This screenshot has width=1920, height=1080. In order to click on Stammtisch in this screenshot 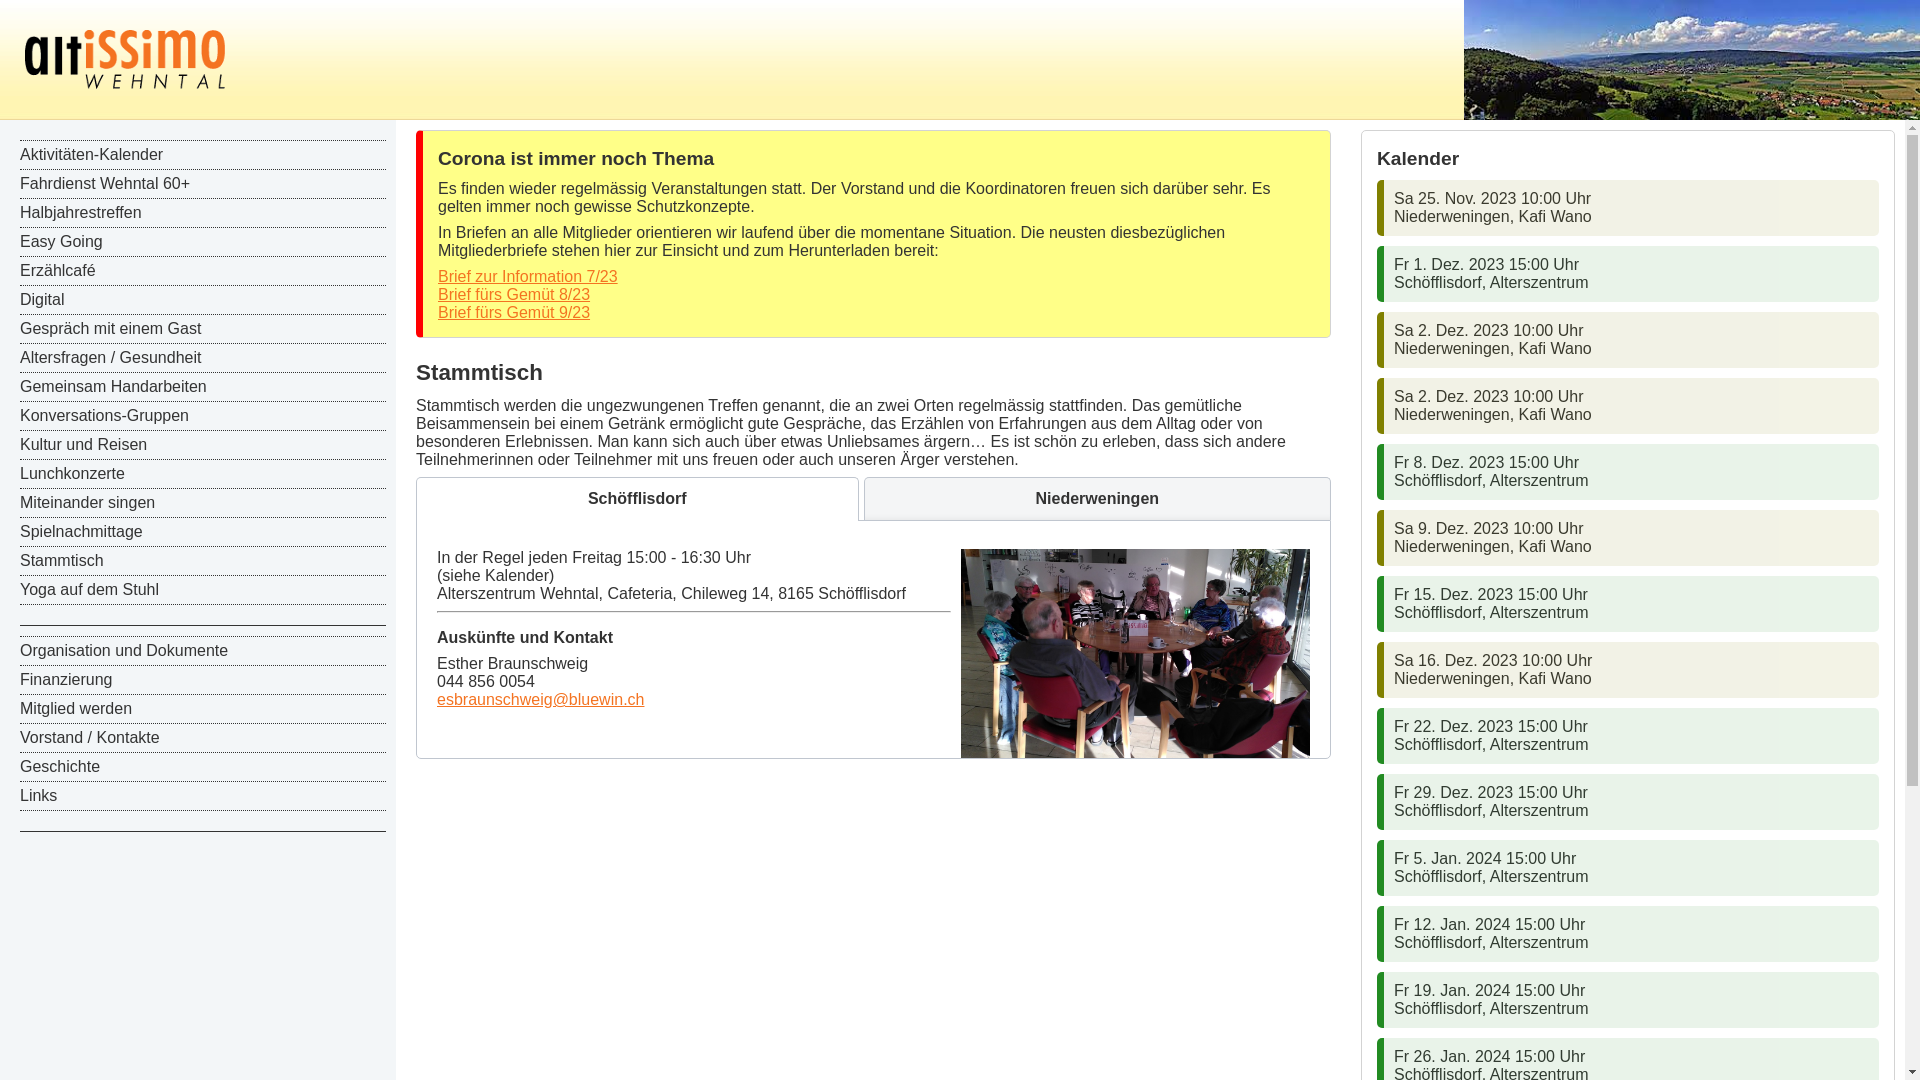, I will do `click(203, 562)`.